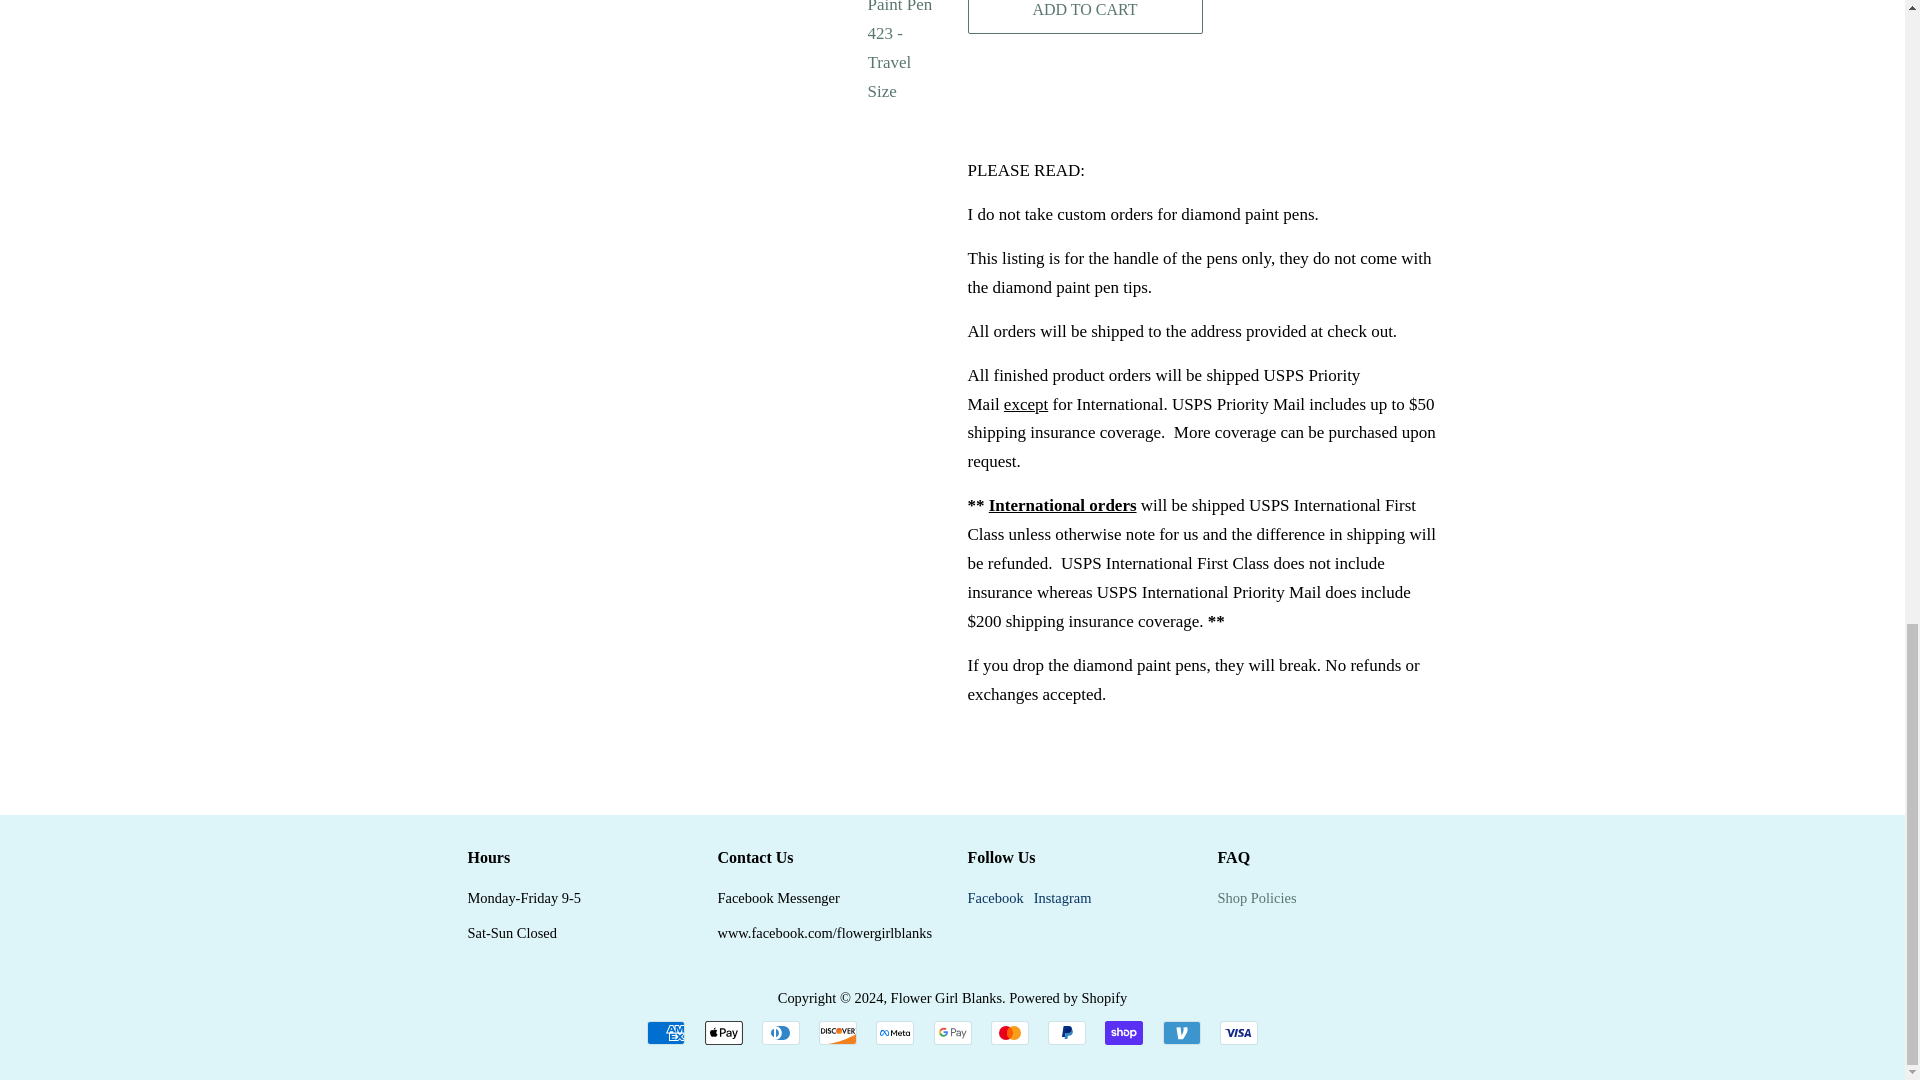 The height and width of the screenshot is (1080, 1920). Describe the element at coordinates (1180, 1032) in the screenshot. I see `Venmo` at that location.